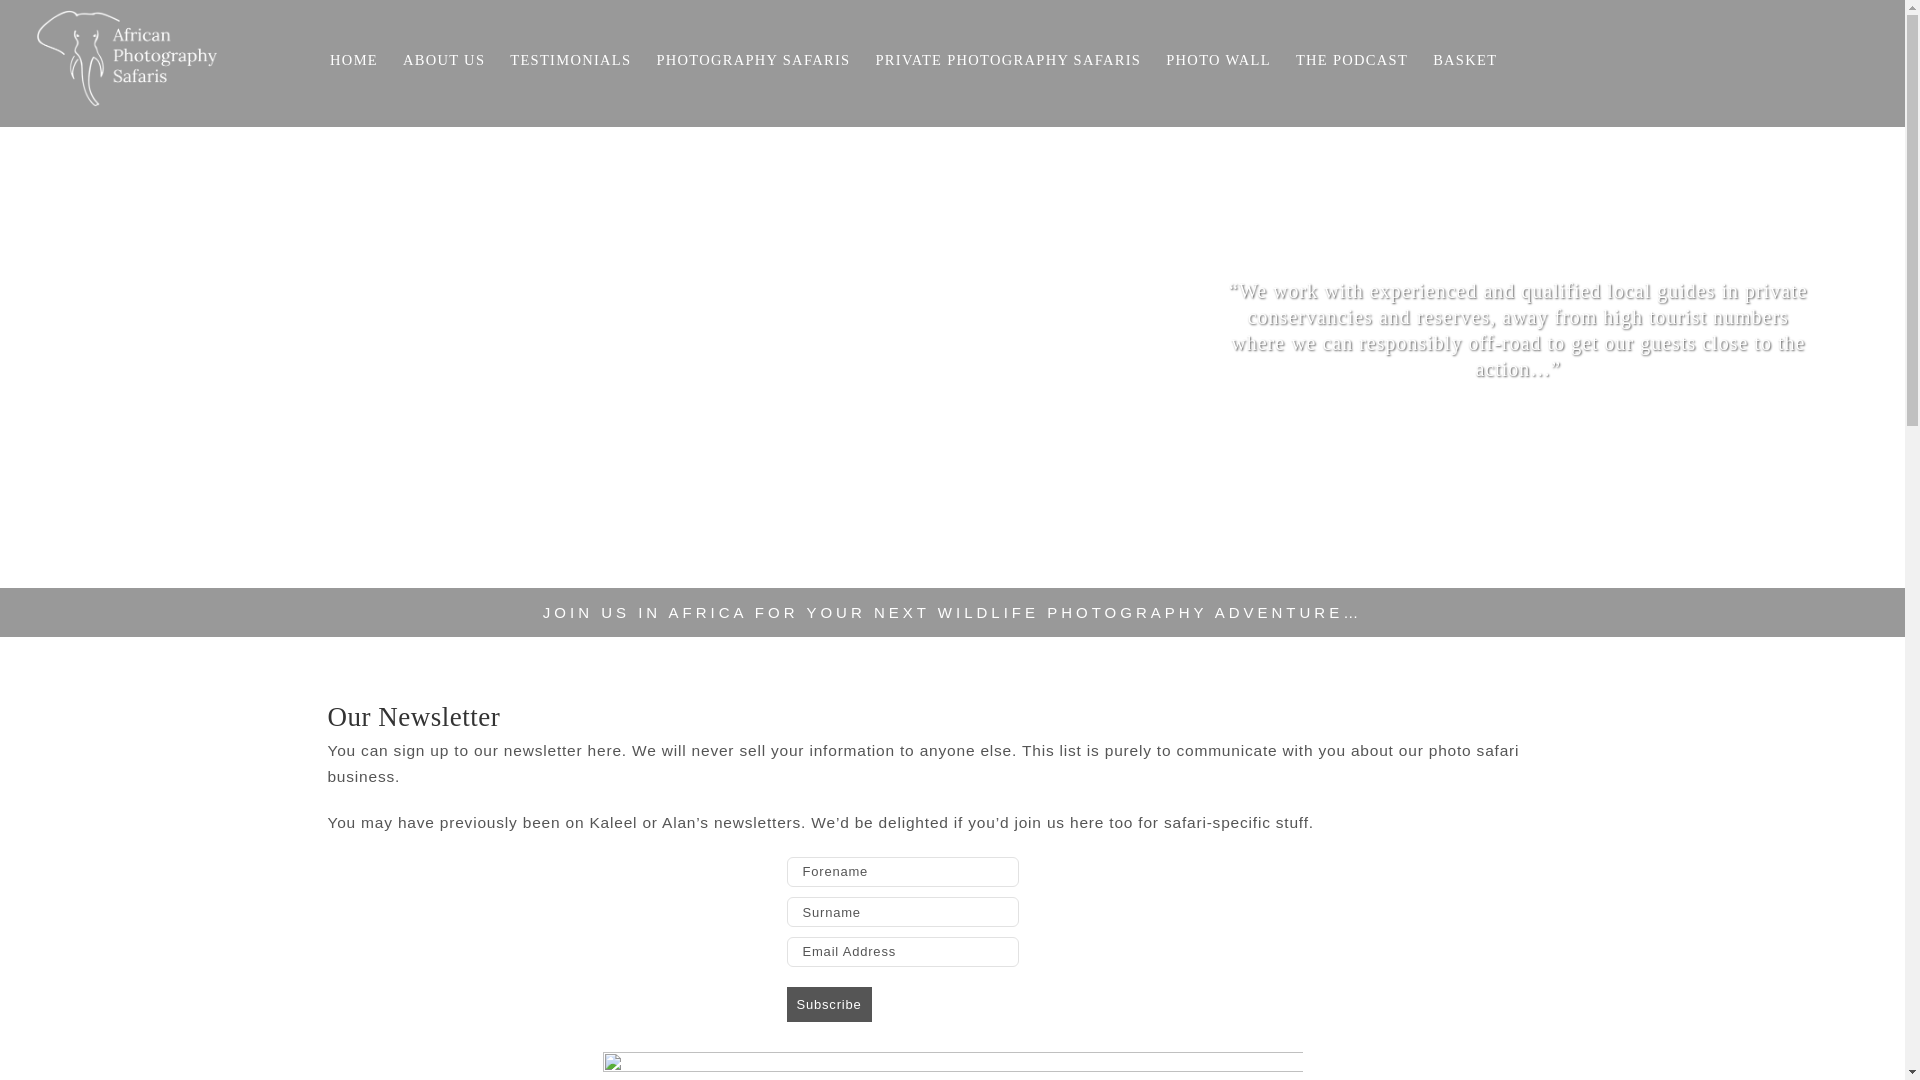 This screenshot has width=1920, height=1080. Describe the element at coordinates (1218, 60) in the screenshot. I see `PHOTO WALL` at that location.